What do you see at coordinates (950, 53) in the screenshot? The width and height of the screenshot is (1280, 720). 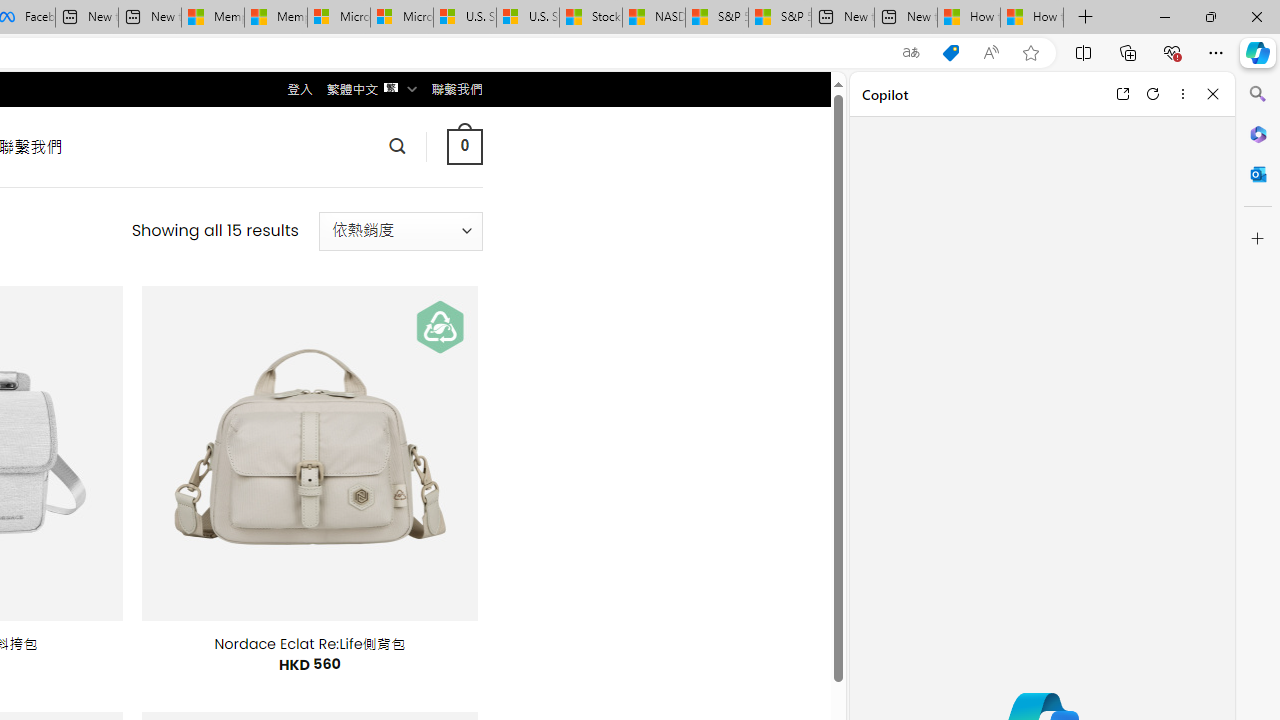 I see `This site has coupons! Shopping in Microsoft Edge` at bounding box center [950, 53].